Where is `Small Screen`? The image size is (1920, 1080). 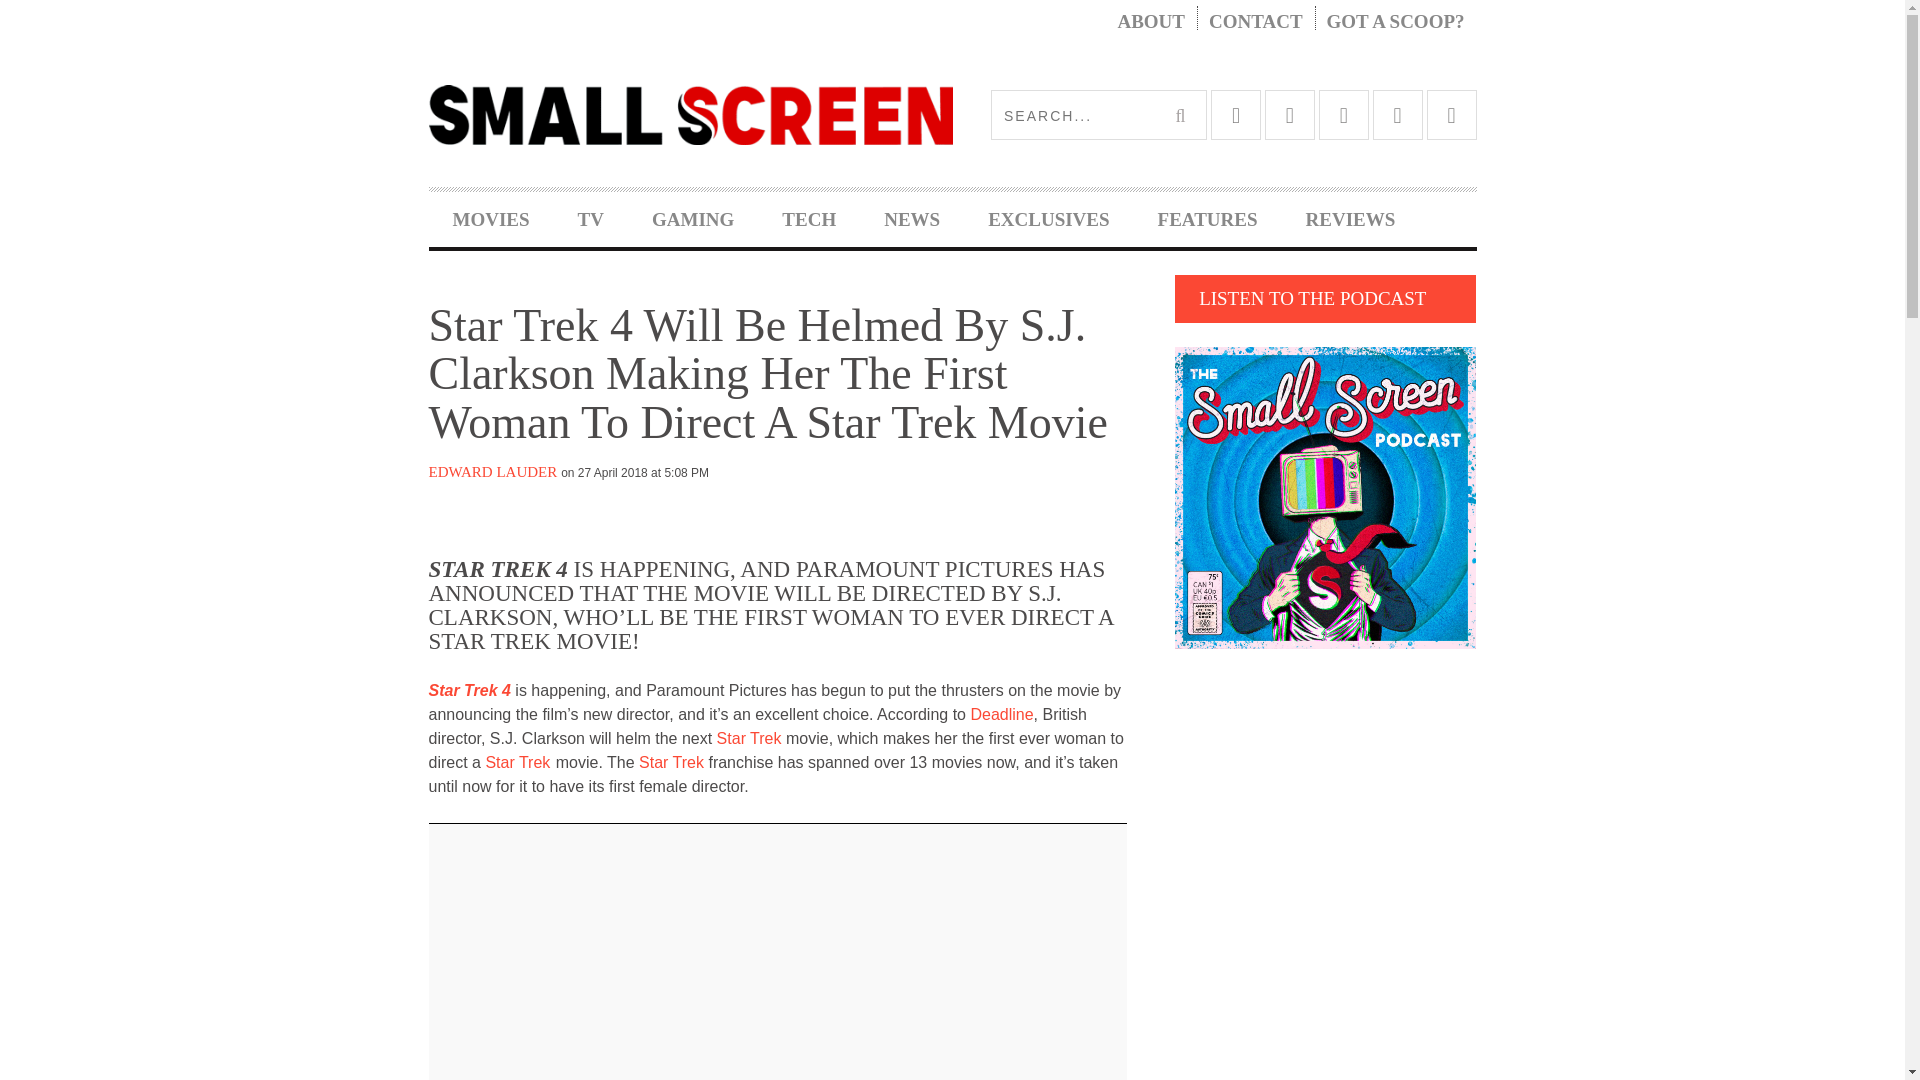 Small Screen is located at coordinates (690, 114).